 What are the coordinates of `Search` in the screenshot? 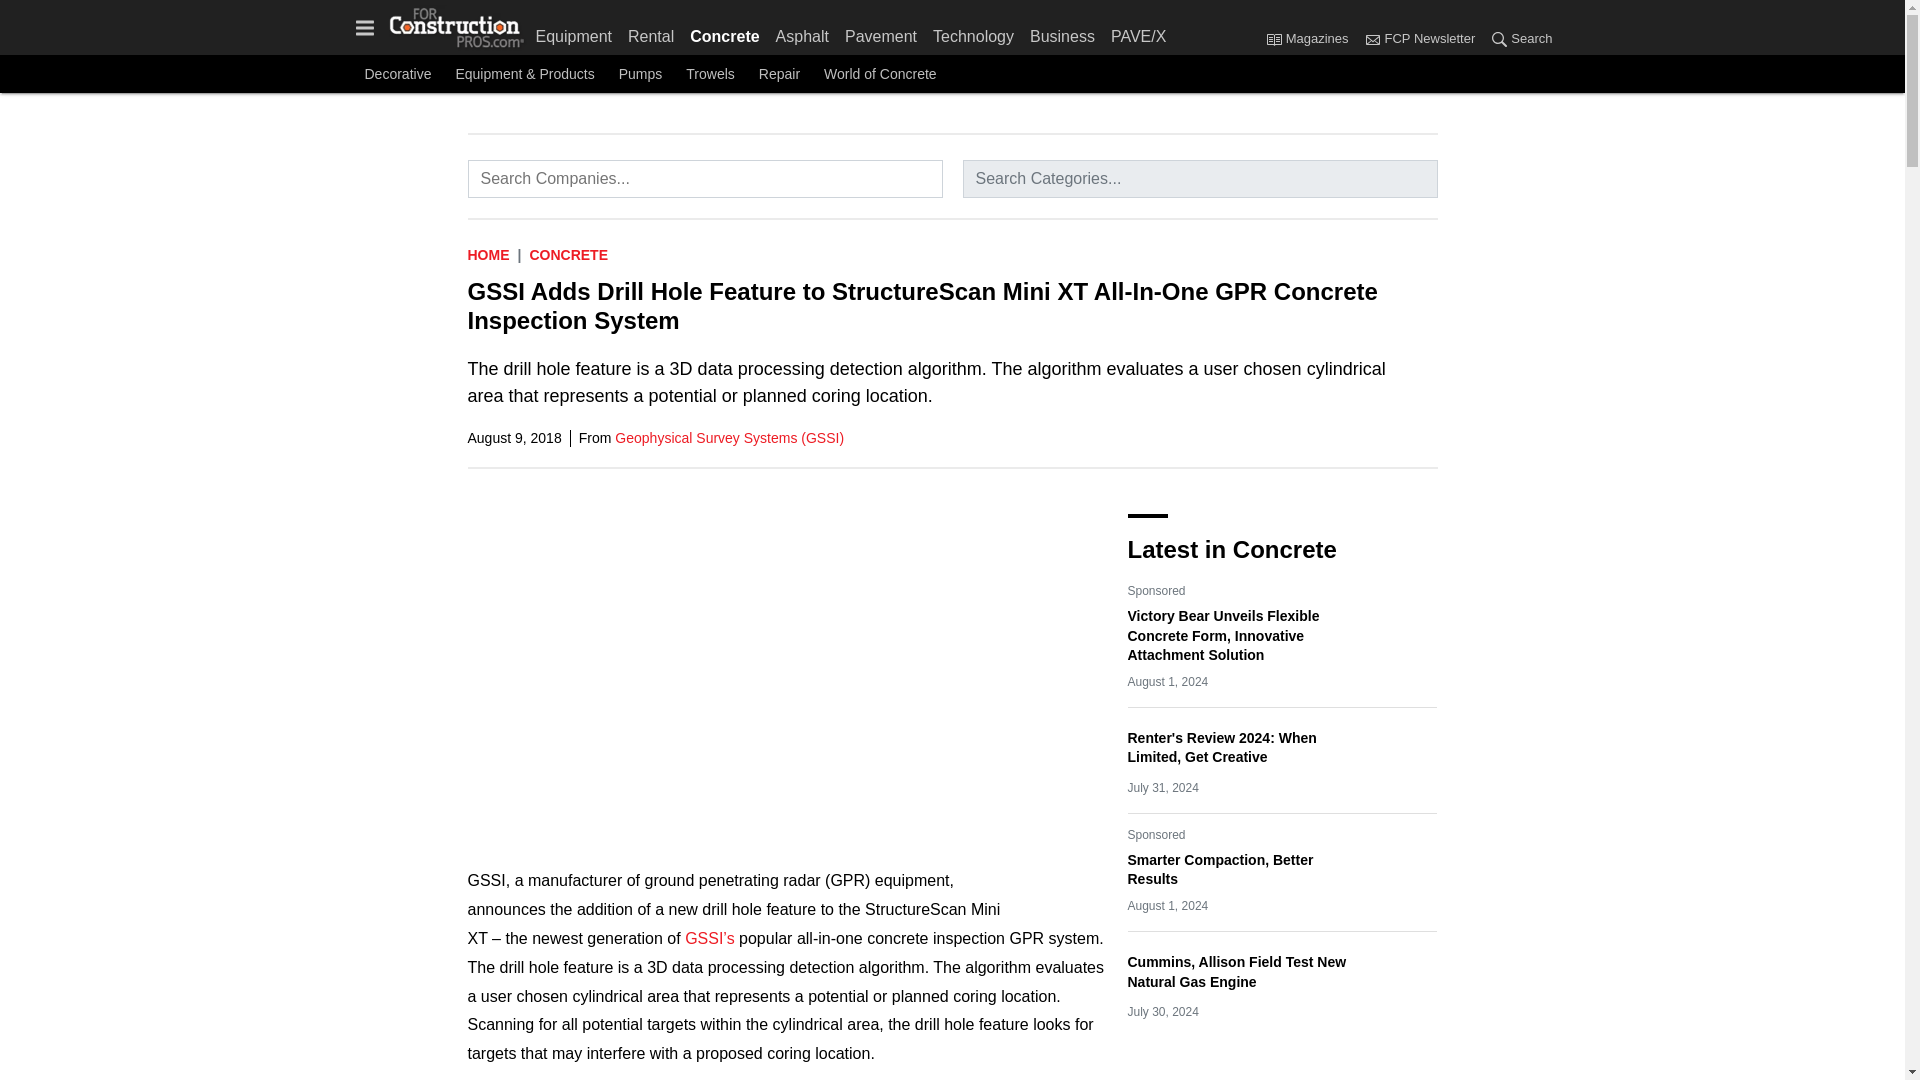 It's located at (1516, 39).